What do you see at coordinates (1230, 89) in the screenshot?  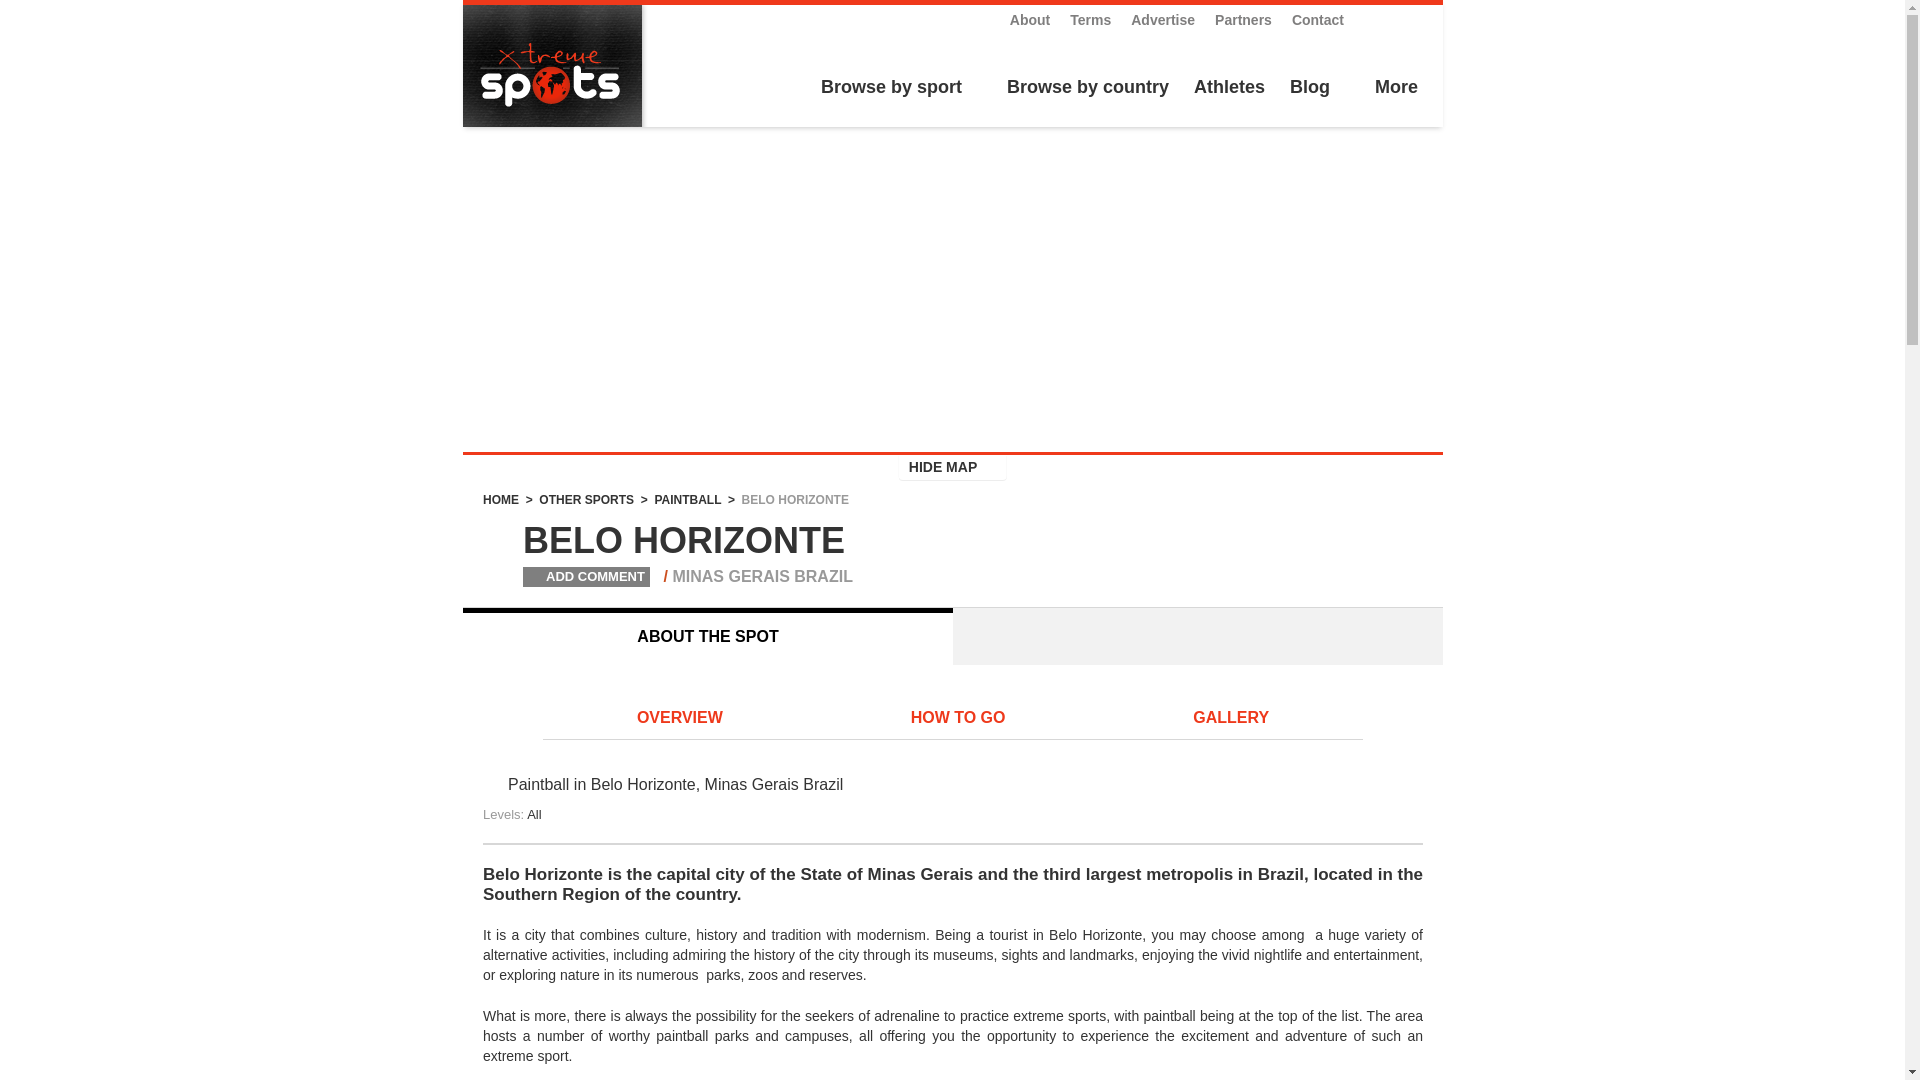 I see `Athletes` at bounding box center [1230, 89].